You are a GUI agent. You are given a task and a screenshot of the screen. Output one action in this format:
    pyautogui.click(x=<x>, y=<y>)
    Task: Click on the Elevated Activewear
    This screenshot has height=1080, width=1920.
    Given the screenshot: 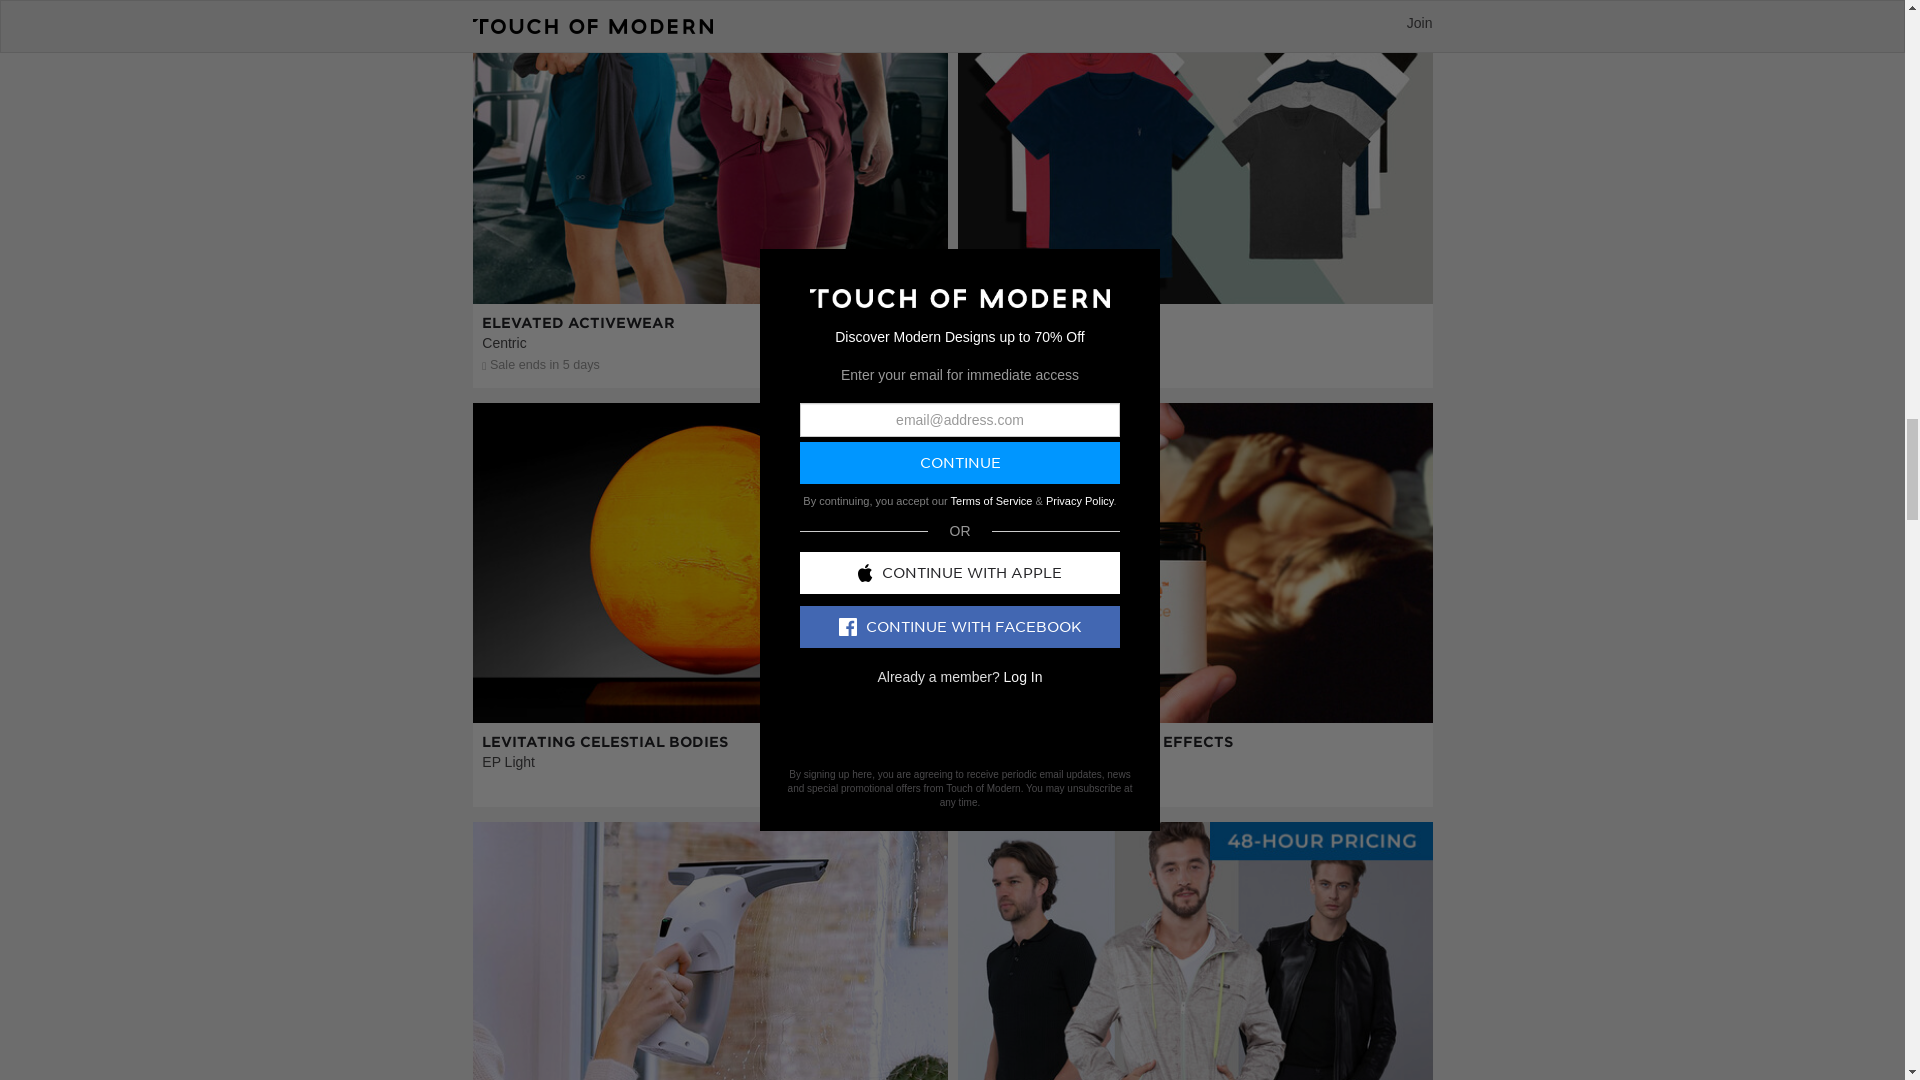 What is the action you would take?
    pyautogui.click(x=709, y=260)
    